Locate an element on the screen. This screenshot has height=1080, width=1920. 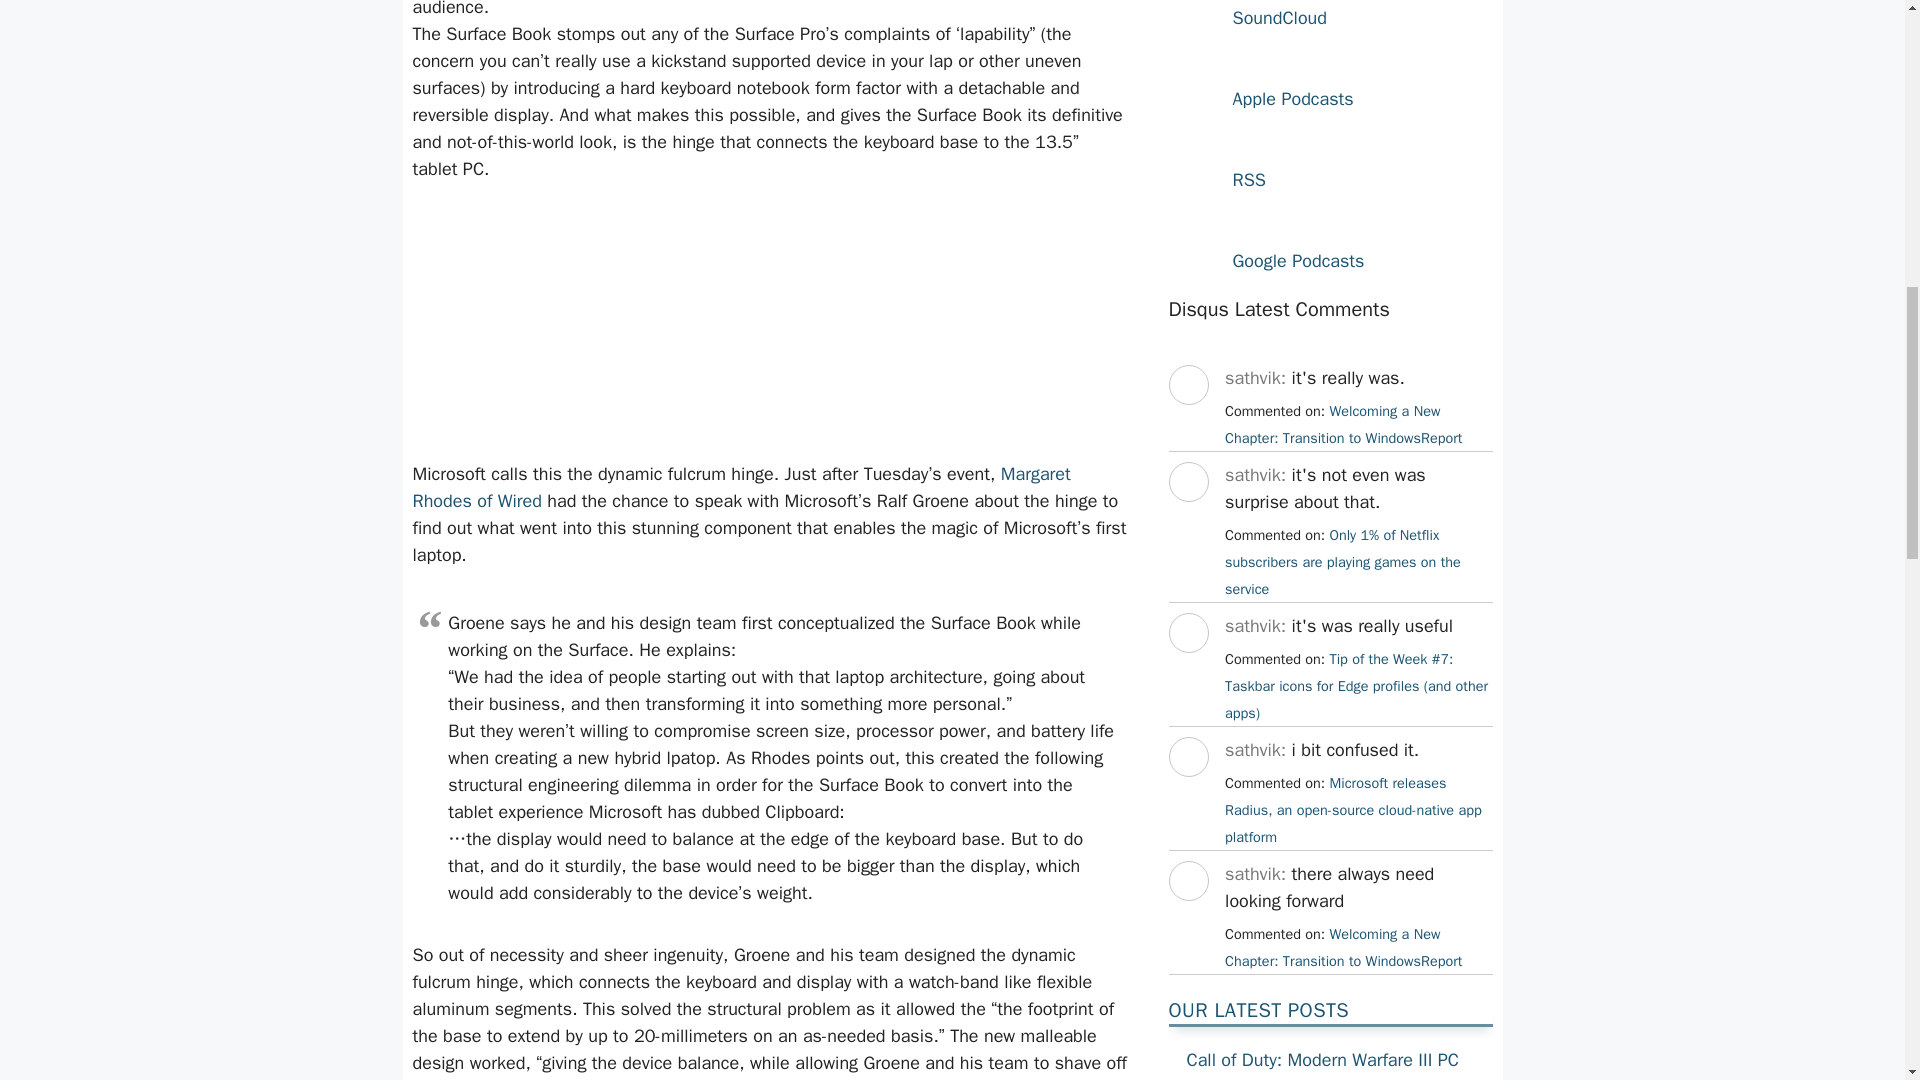
July 8, 2024 is located at coordinates (1356, 686).